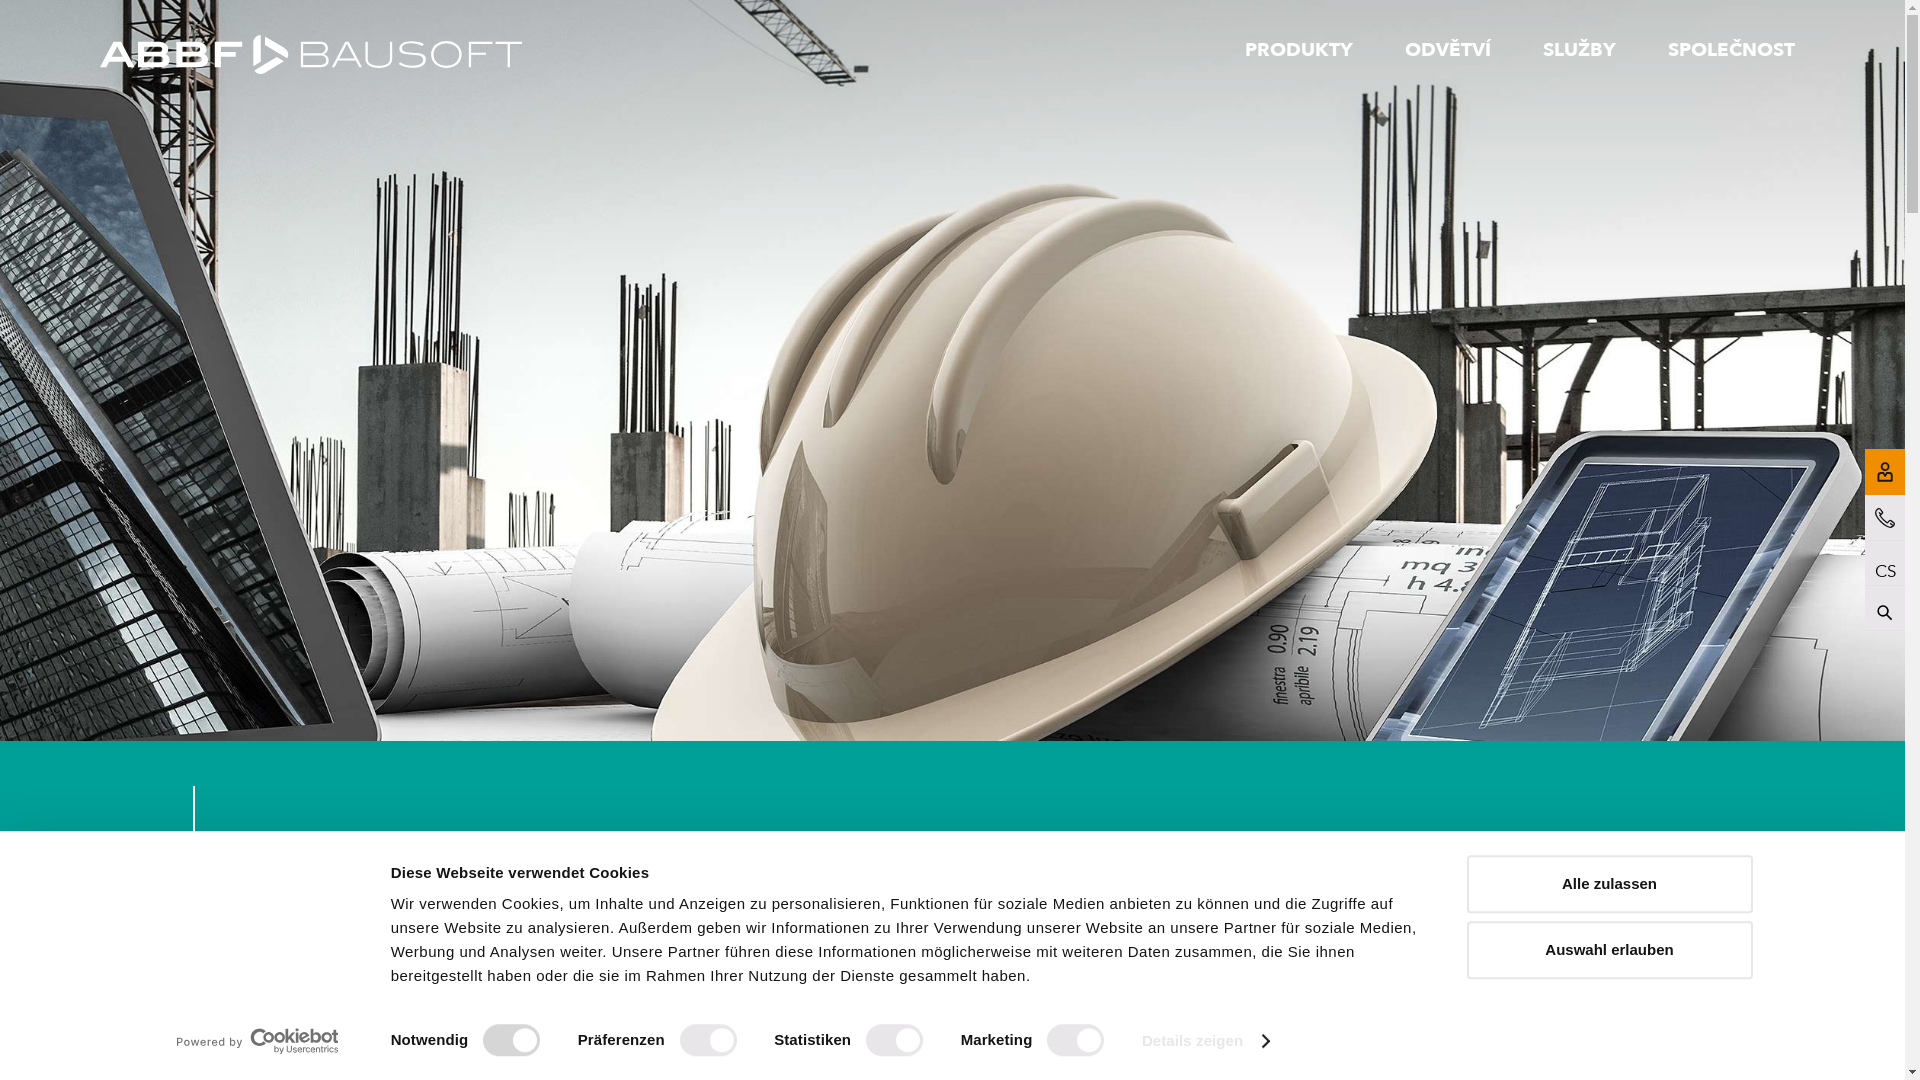 This screenshot has height=1080, width=1920. I want to click on Alle zulassen, so click(1609, 884).